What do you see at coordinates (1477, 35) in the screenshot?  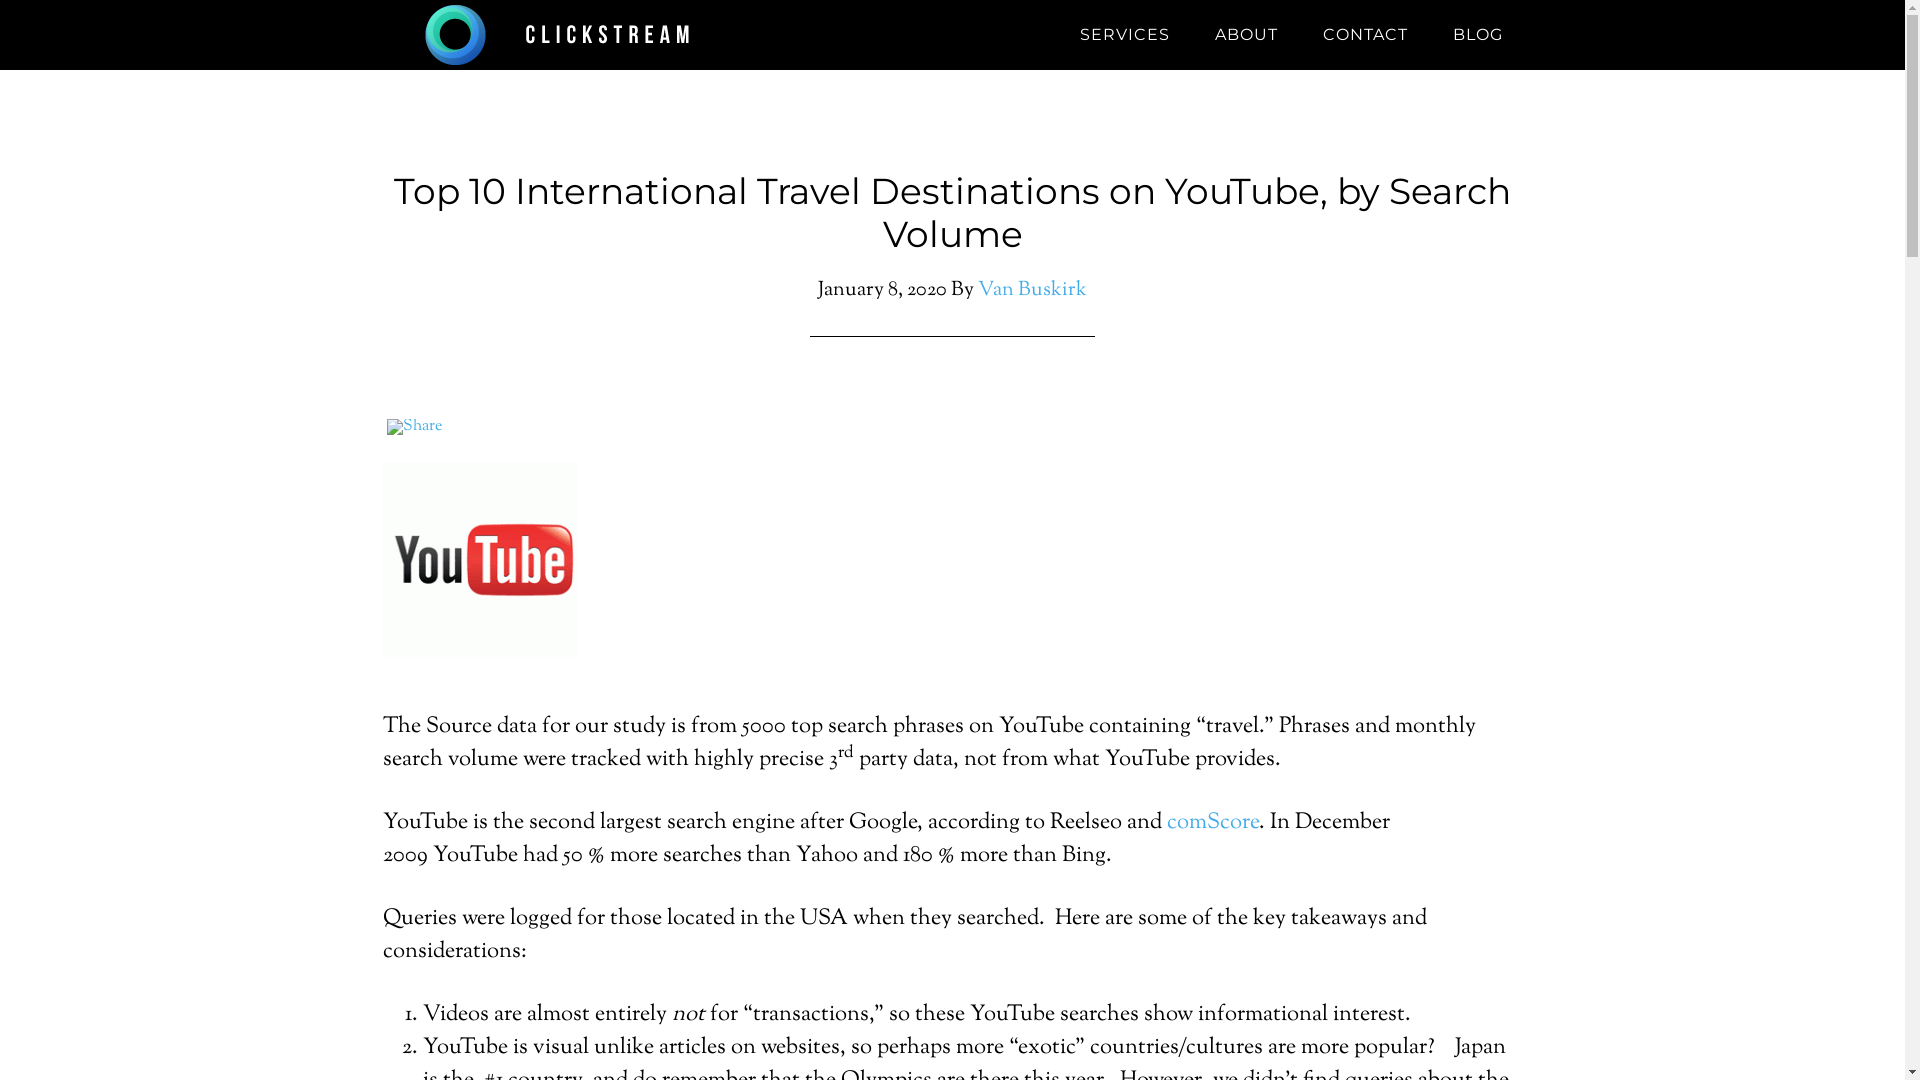 I see `BLOG` at bounding box center [1477, 35].